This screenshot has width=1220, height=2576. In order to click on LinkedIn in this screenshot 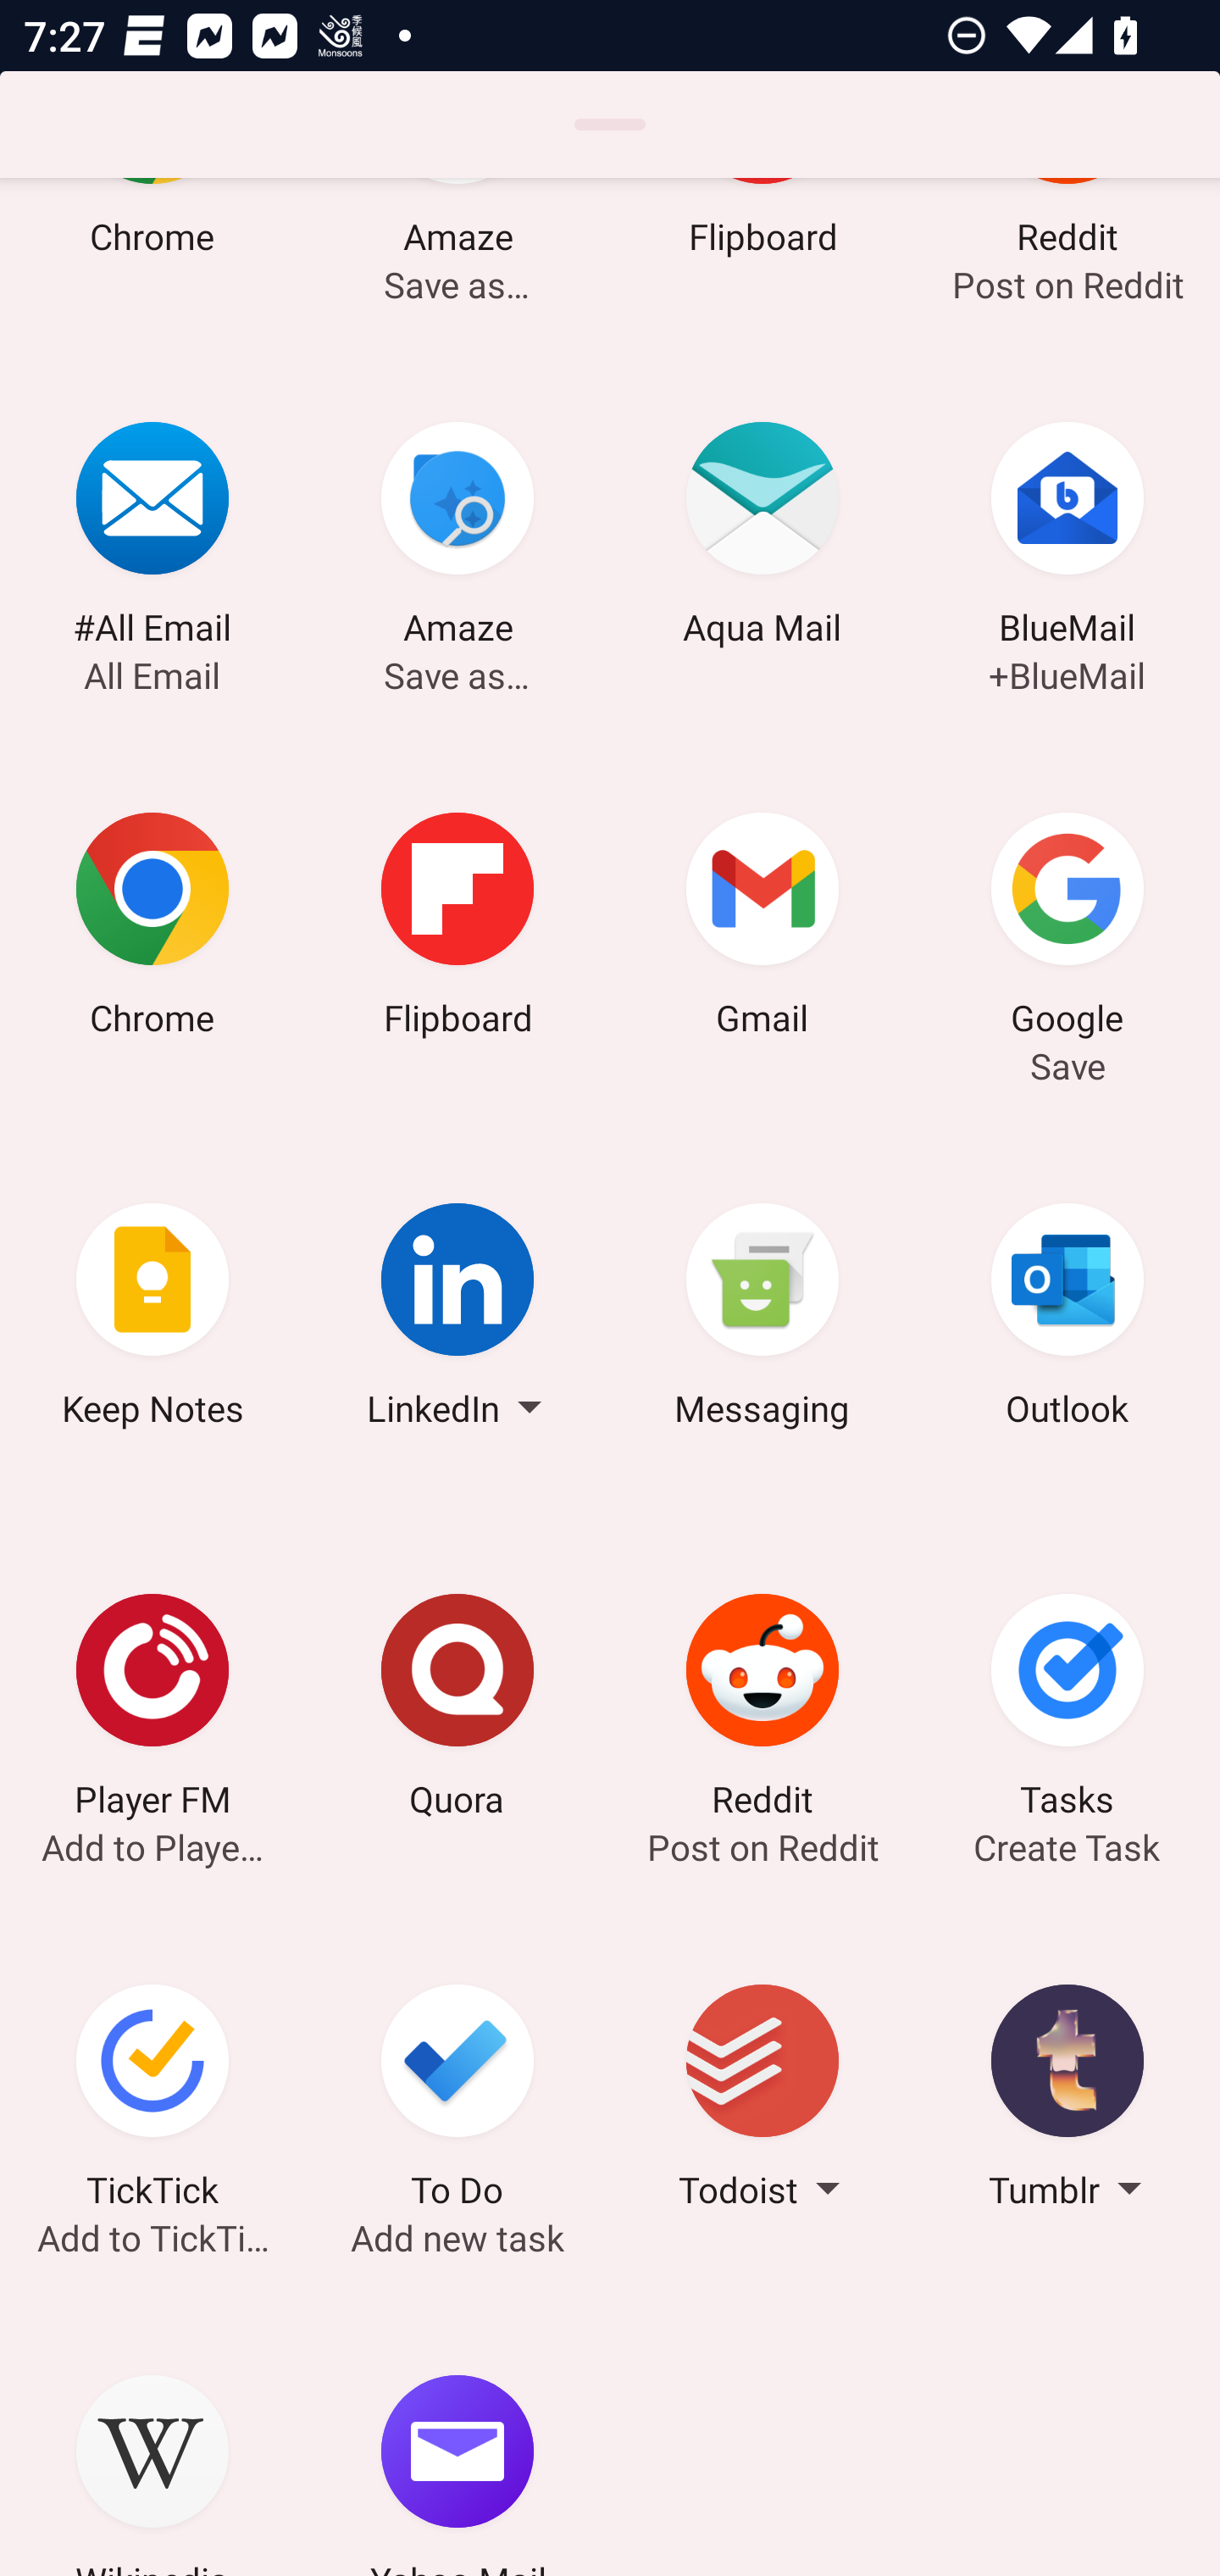, I will do `click(457, 1320)`.